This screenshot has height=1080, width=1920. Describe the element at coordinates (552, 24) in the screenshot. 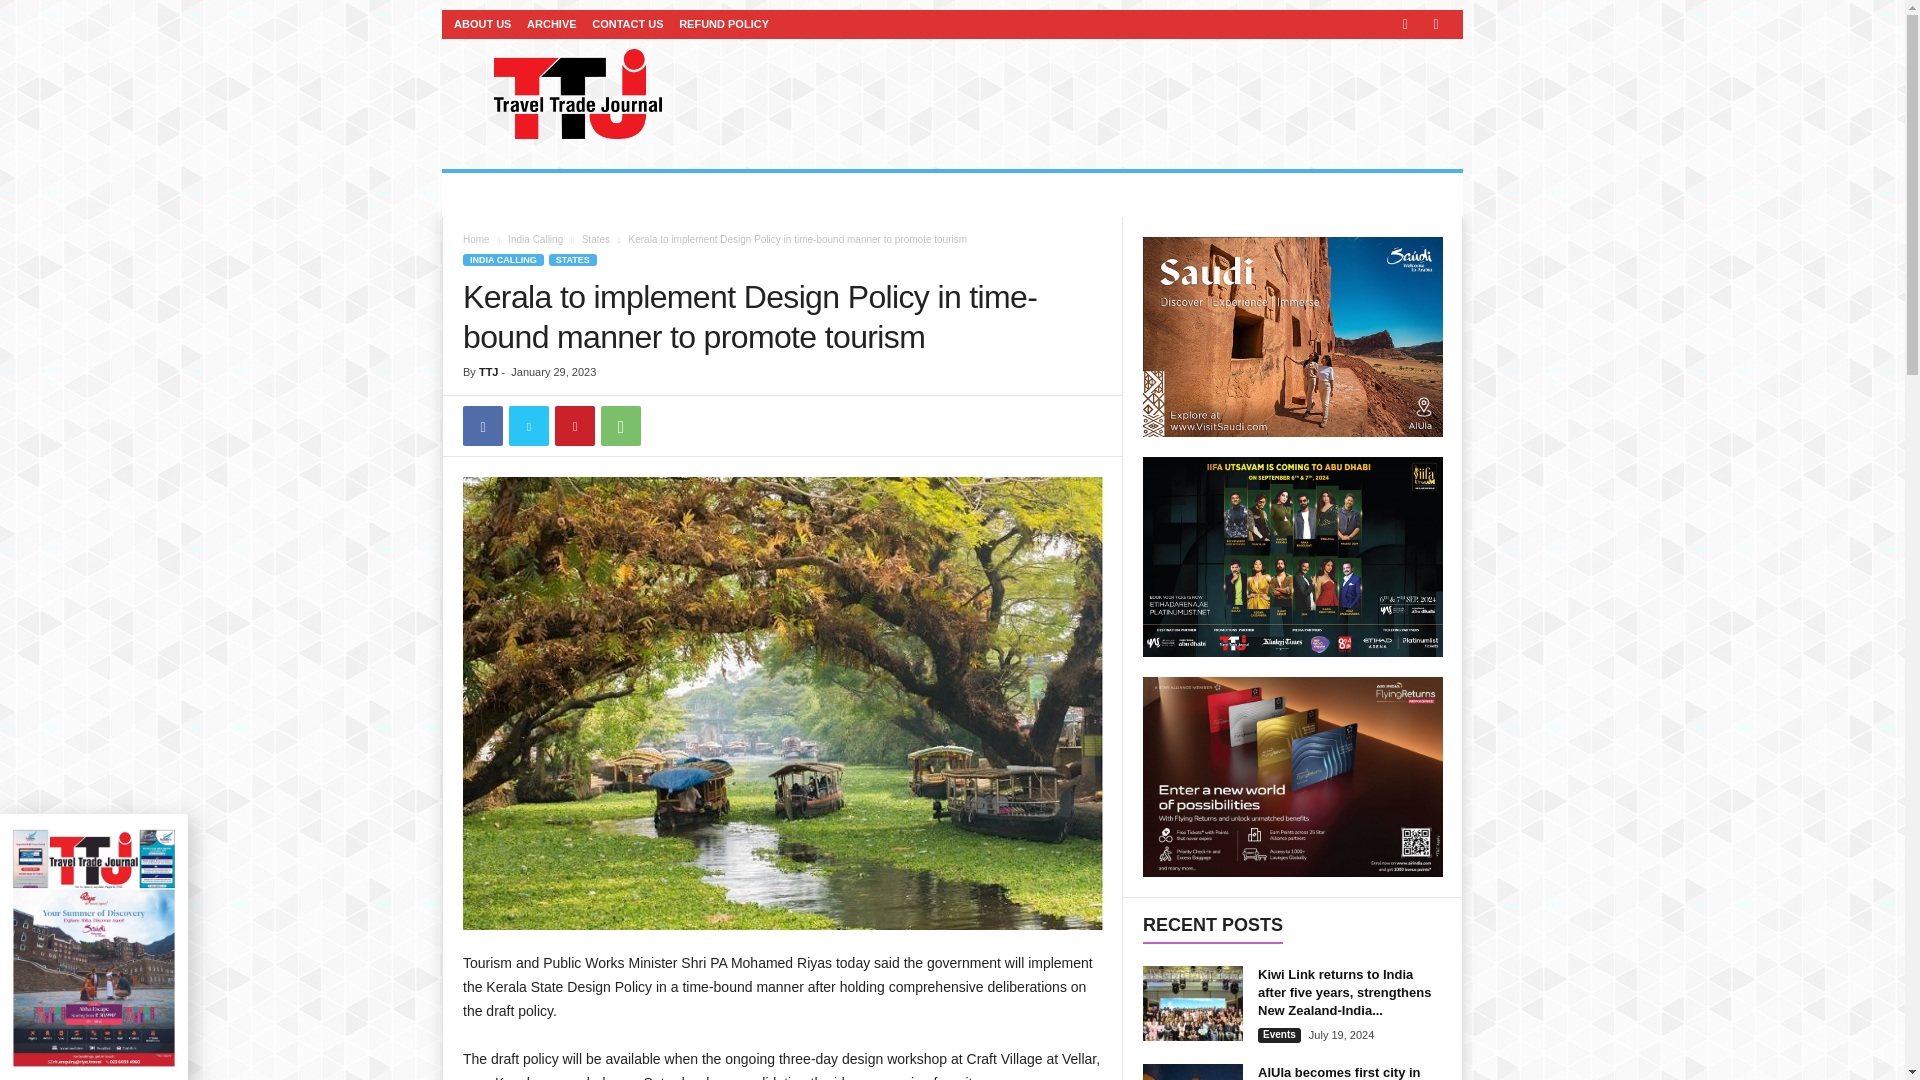

I see `ARCHIVE` at that location.